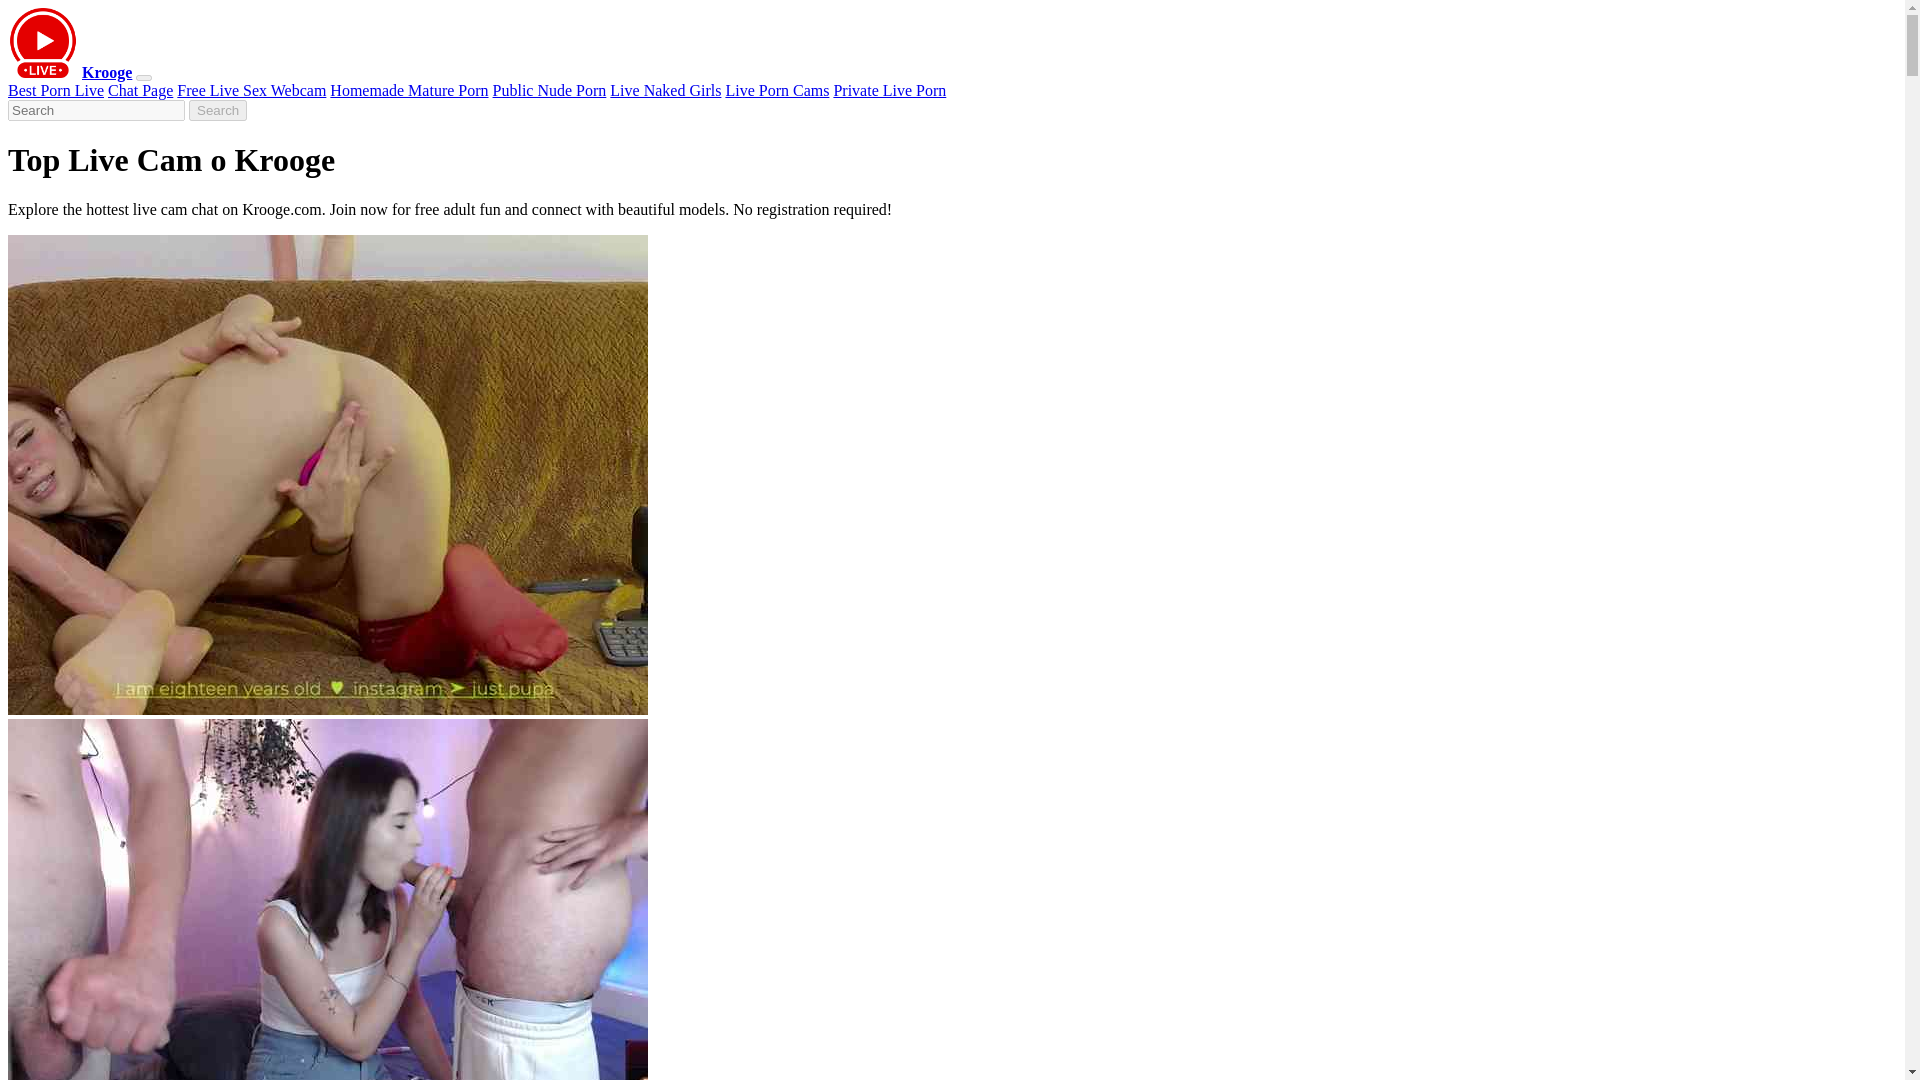 Image resolution: width=1920 pixels, height=1080 pixels. I want to click on Private Live Porn, so click(890, 90).